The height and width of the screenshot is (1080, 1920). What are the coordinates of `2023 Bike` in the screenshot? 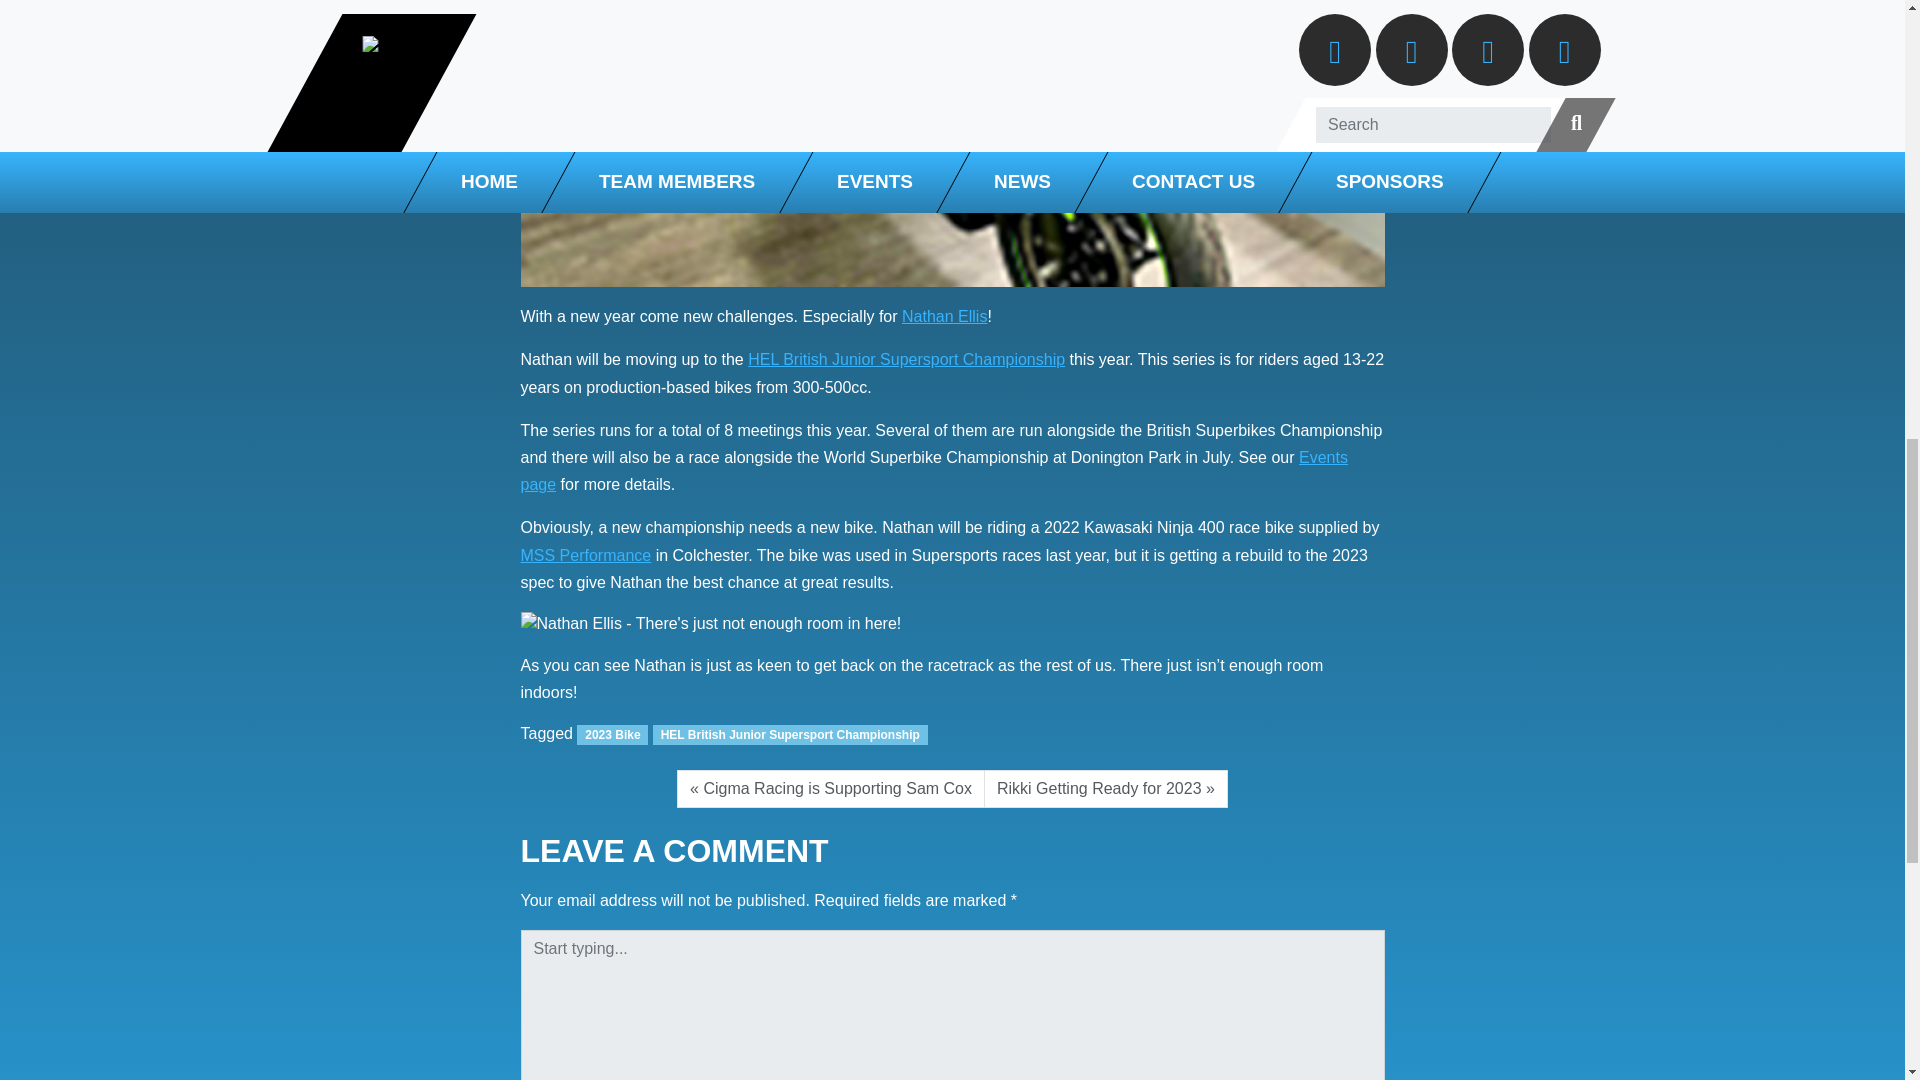 It's located at (612, 734).